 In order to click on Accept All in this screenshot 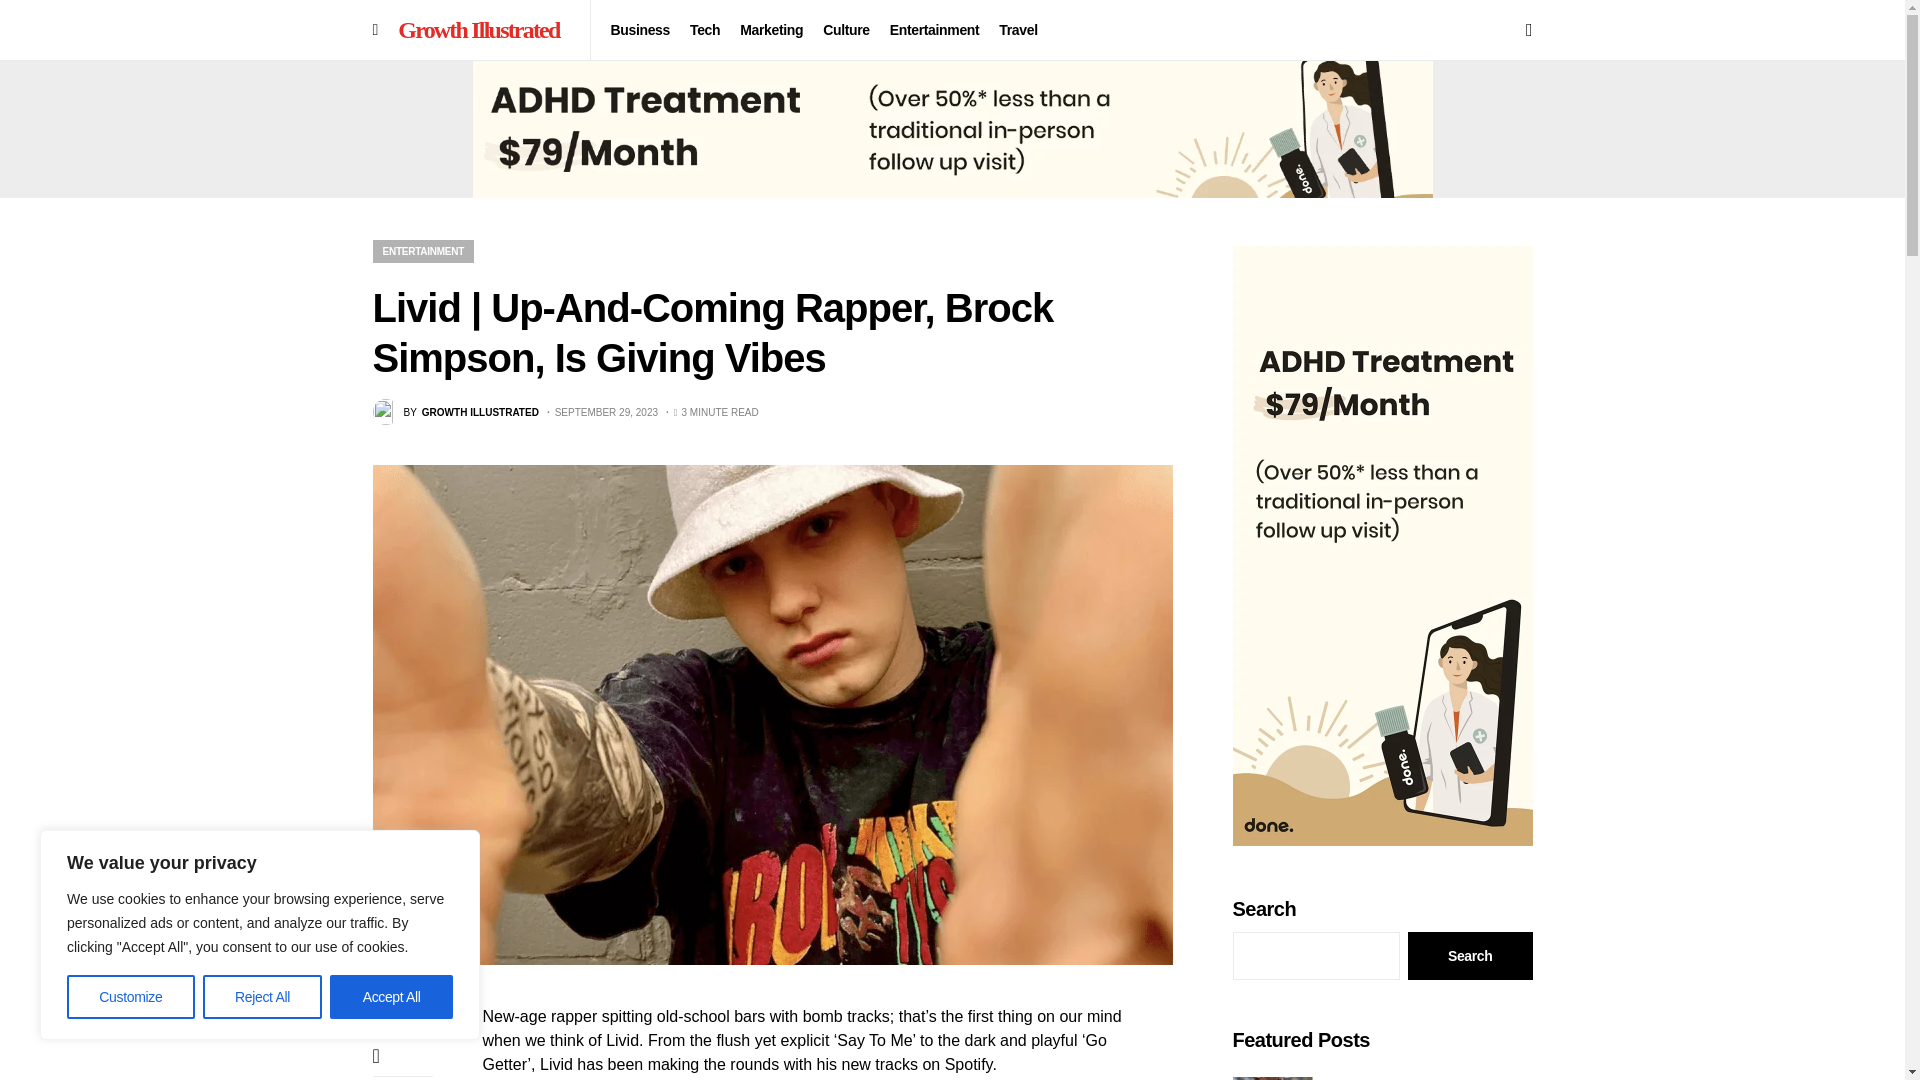, I will do `click(392, 997)`.